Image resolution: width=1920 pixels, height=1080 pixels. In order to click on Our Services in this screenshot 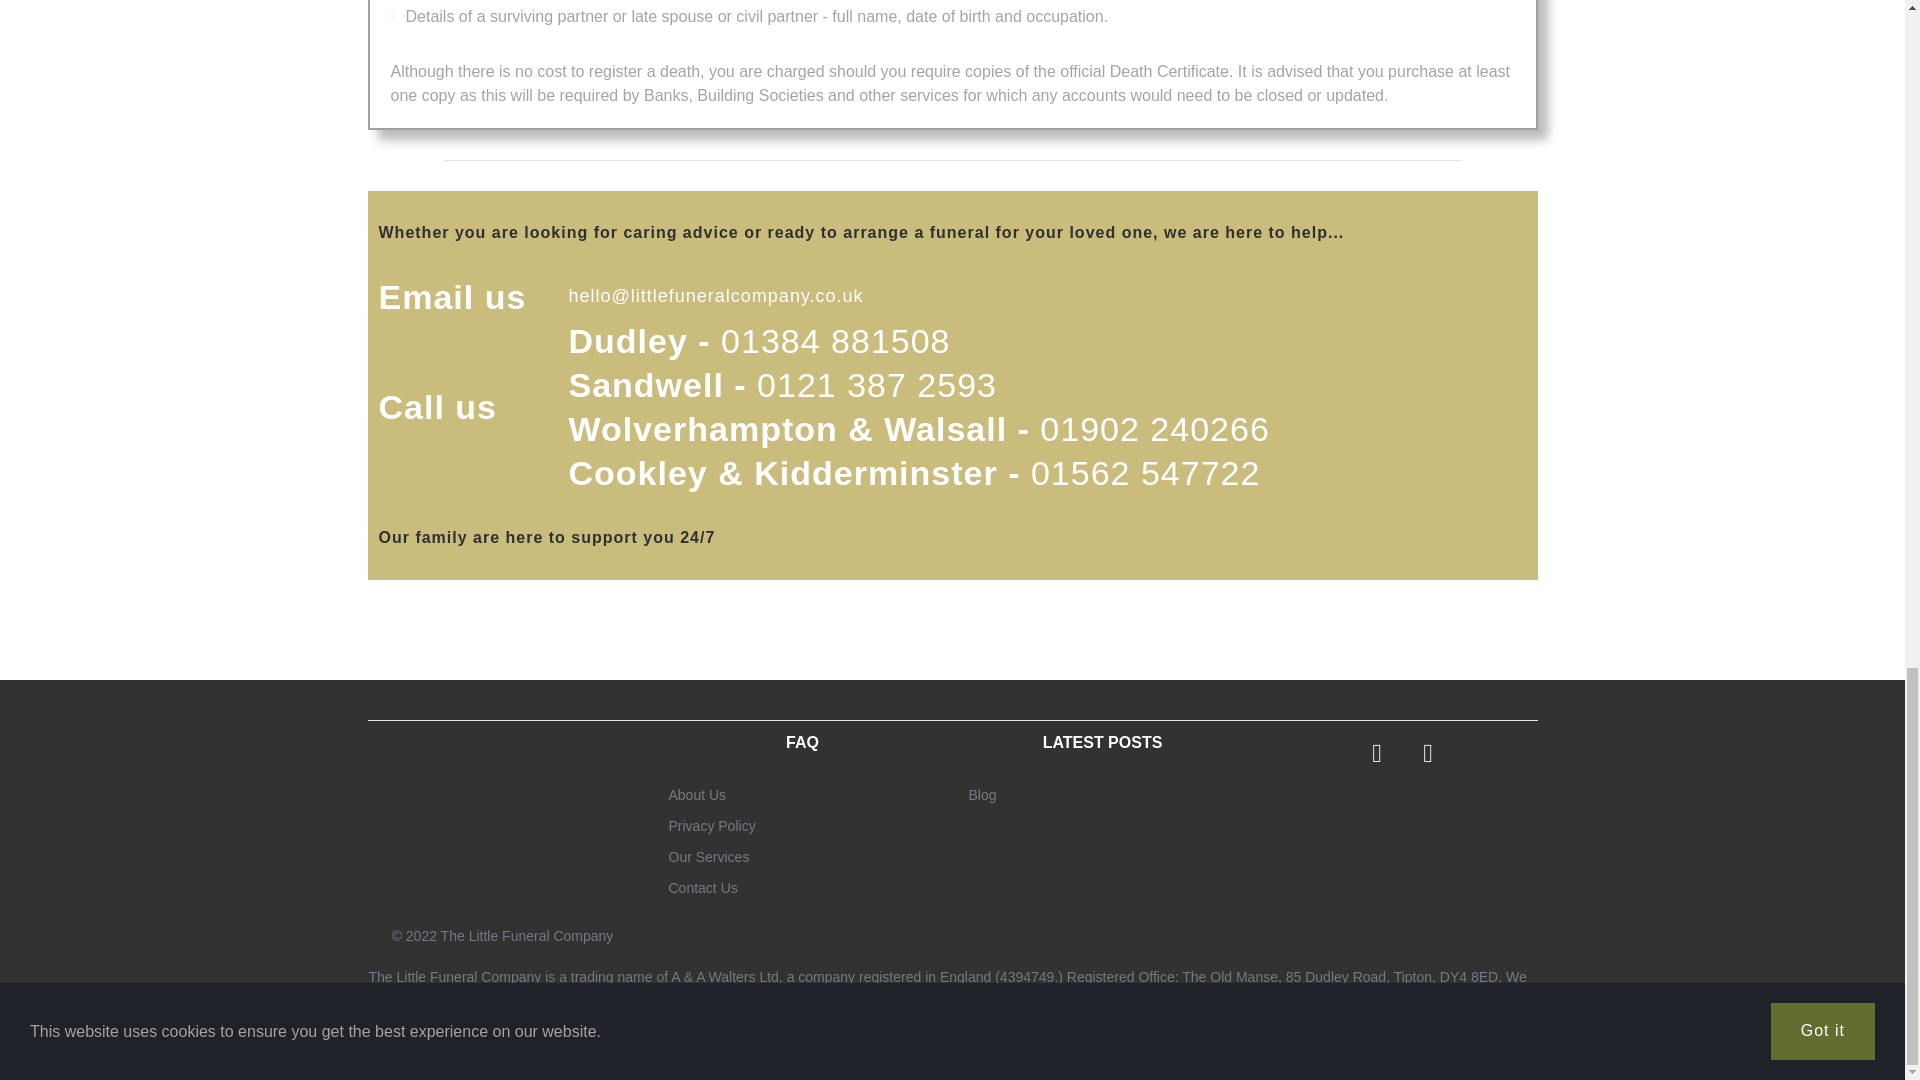, I will do `click(708, 856)`.